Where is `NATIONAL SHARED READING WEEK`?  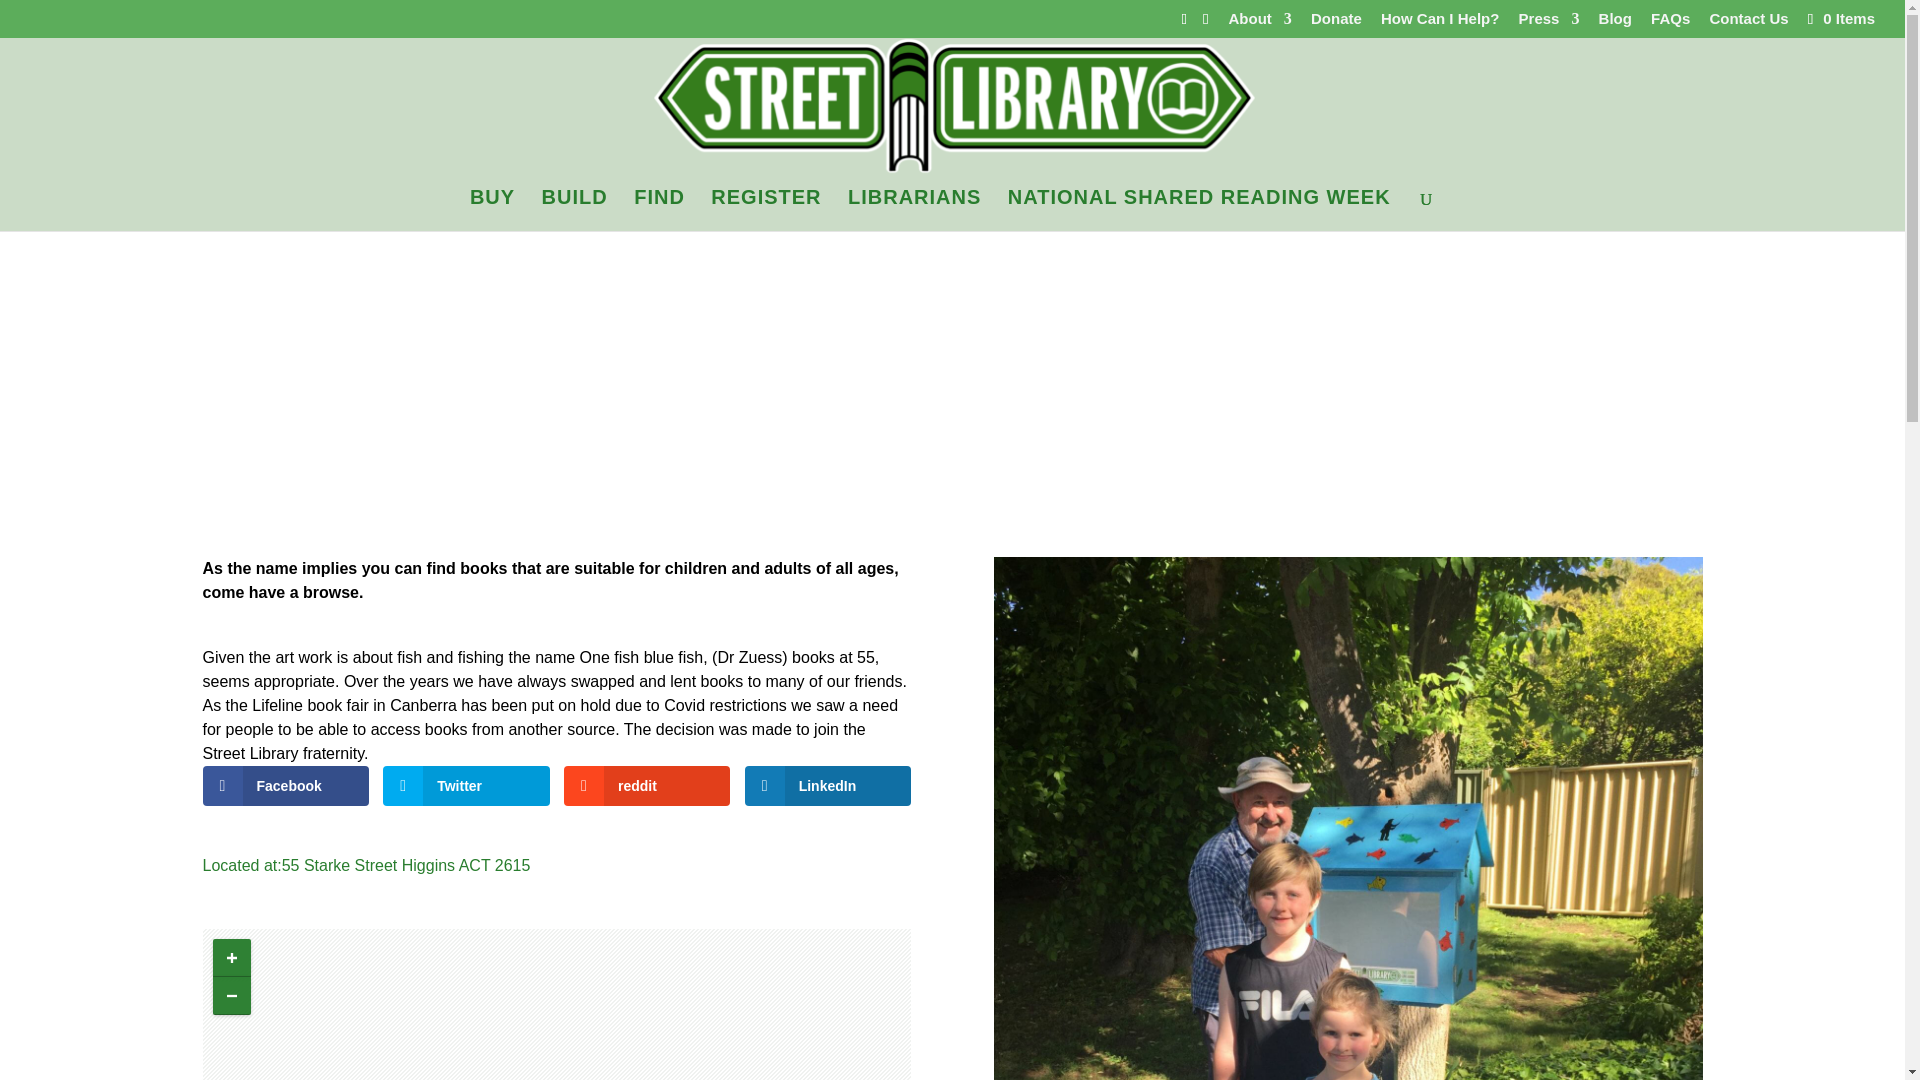
NATIONAL SHARED READING WEEK is located at coordinates (1199, 210).